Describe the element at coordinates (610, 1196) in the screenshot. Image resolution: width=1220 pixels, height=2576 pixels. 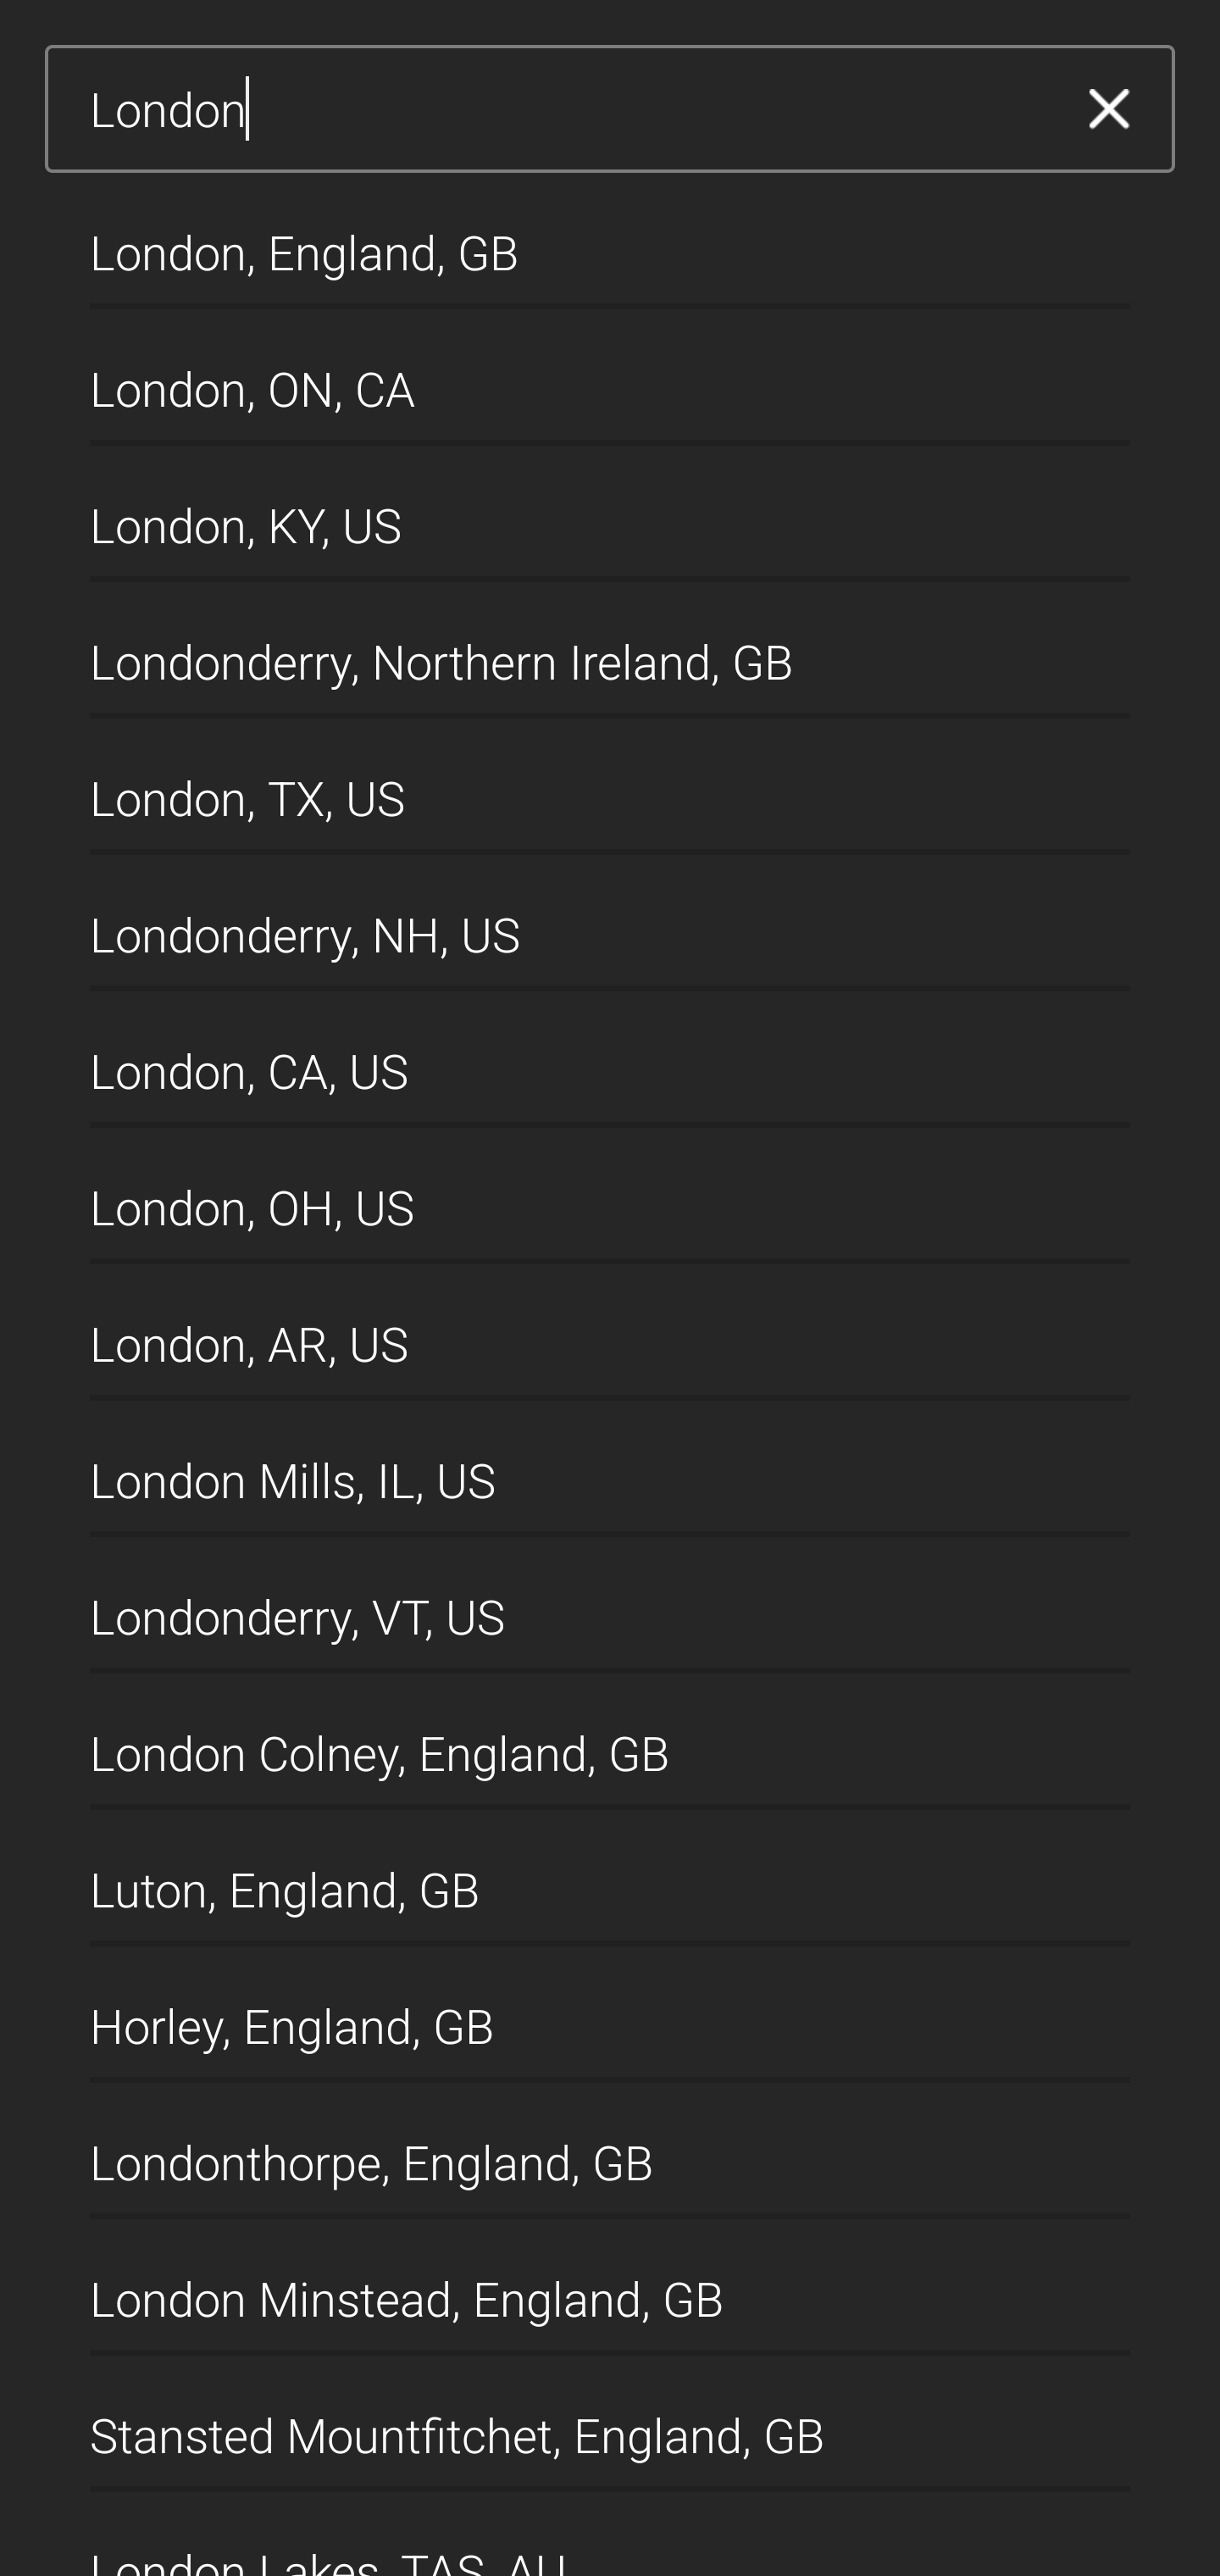
I see `London, OH, US` at that location.